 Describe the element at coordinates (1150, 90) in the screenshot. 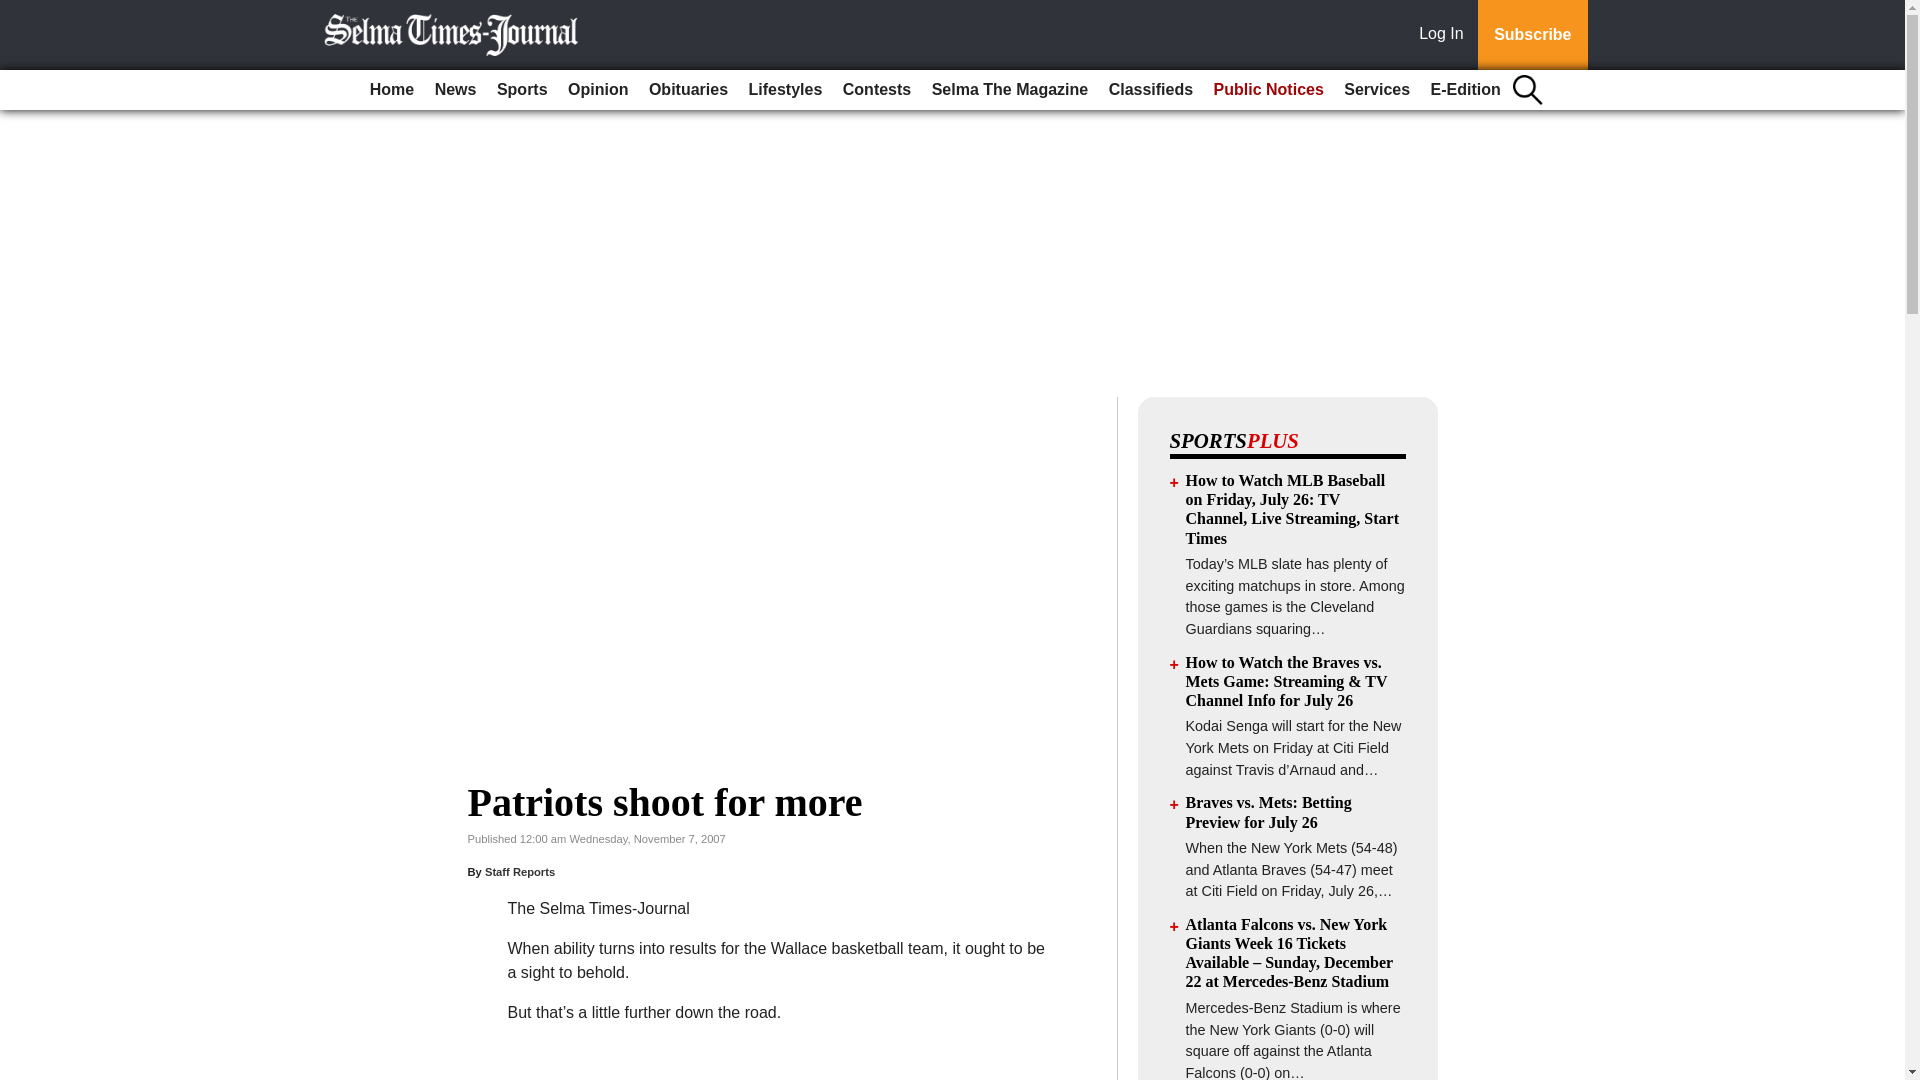

I see `Classifieds` at that location.